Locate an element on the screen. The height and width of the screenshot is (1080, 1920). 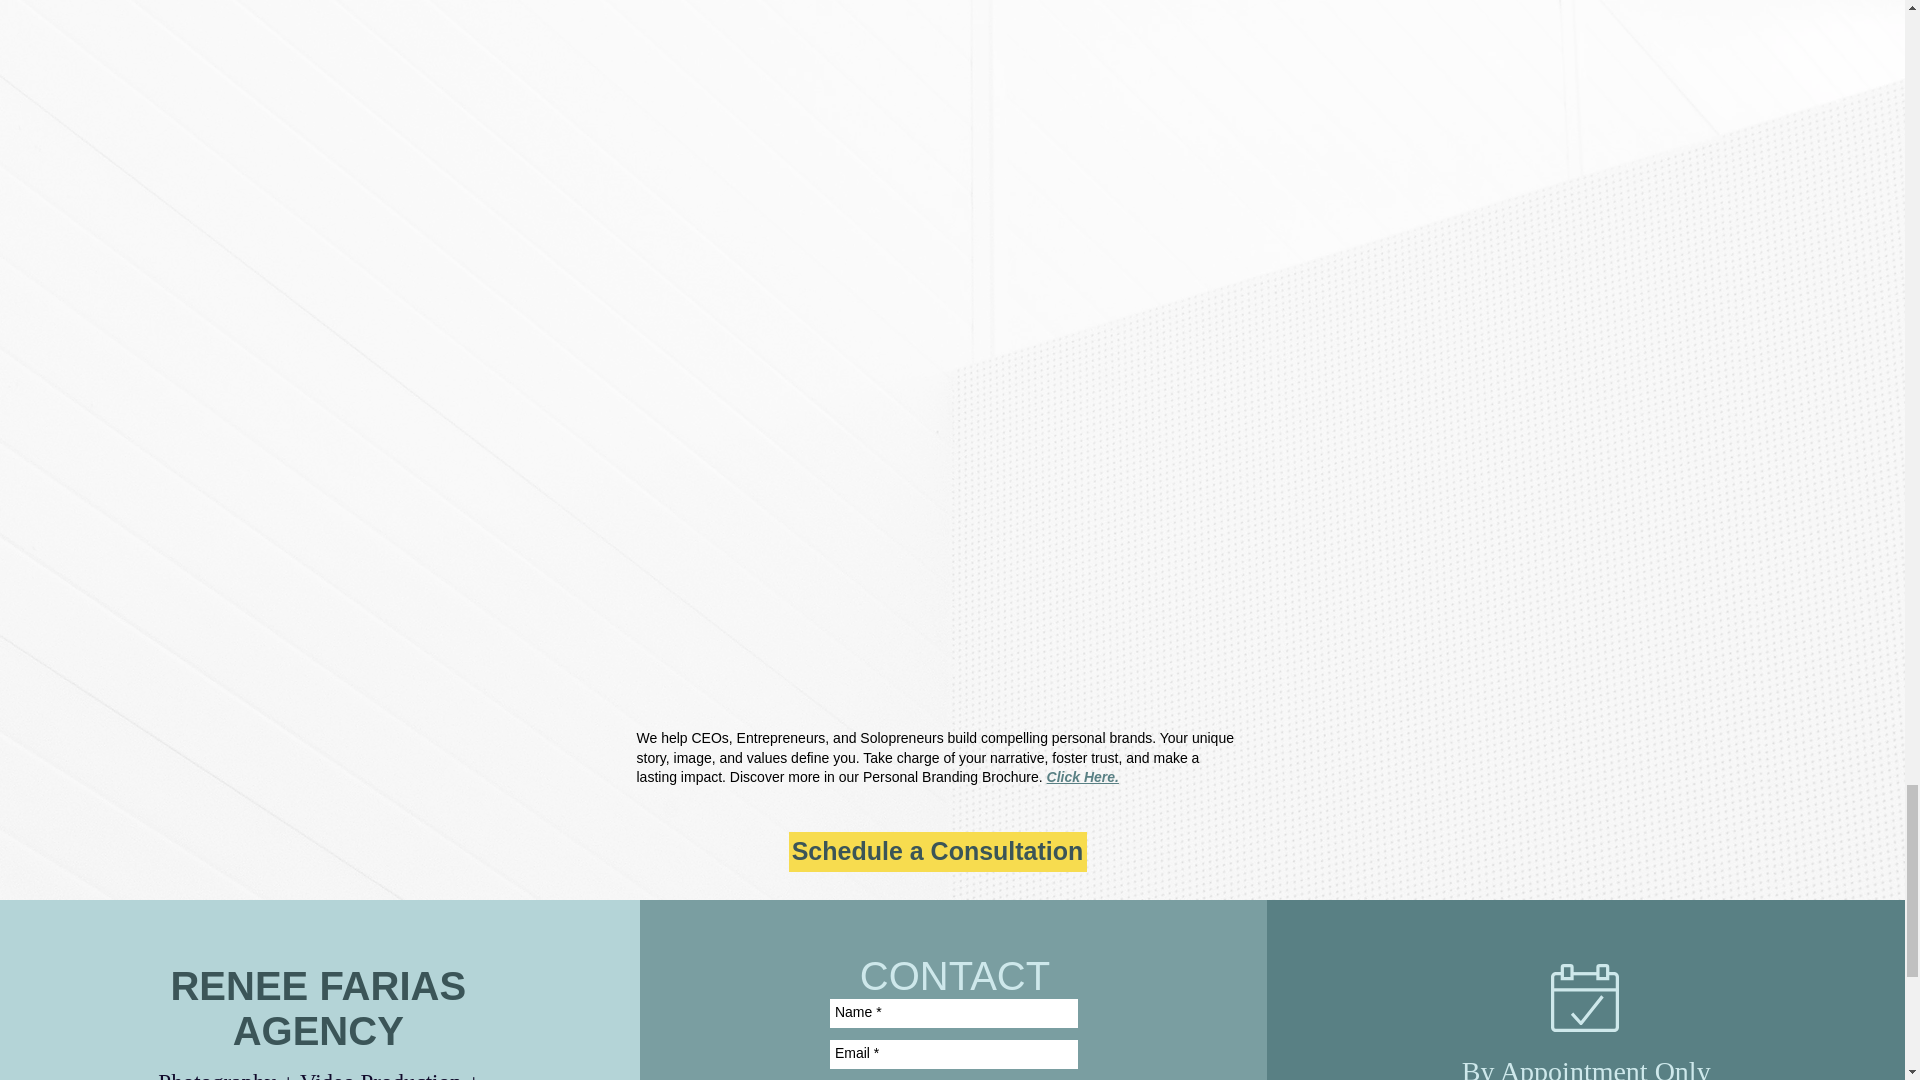
Schedule a Consultation is located at coordinates (936, 851).